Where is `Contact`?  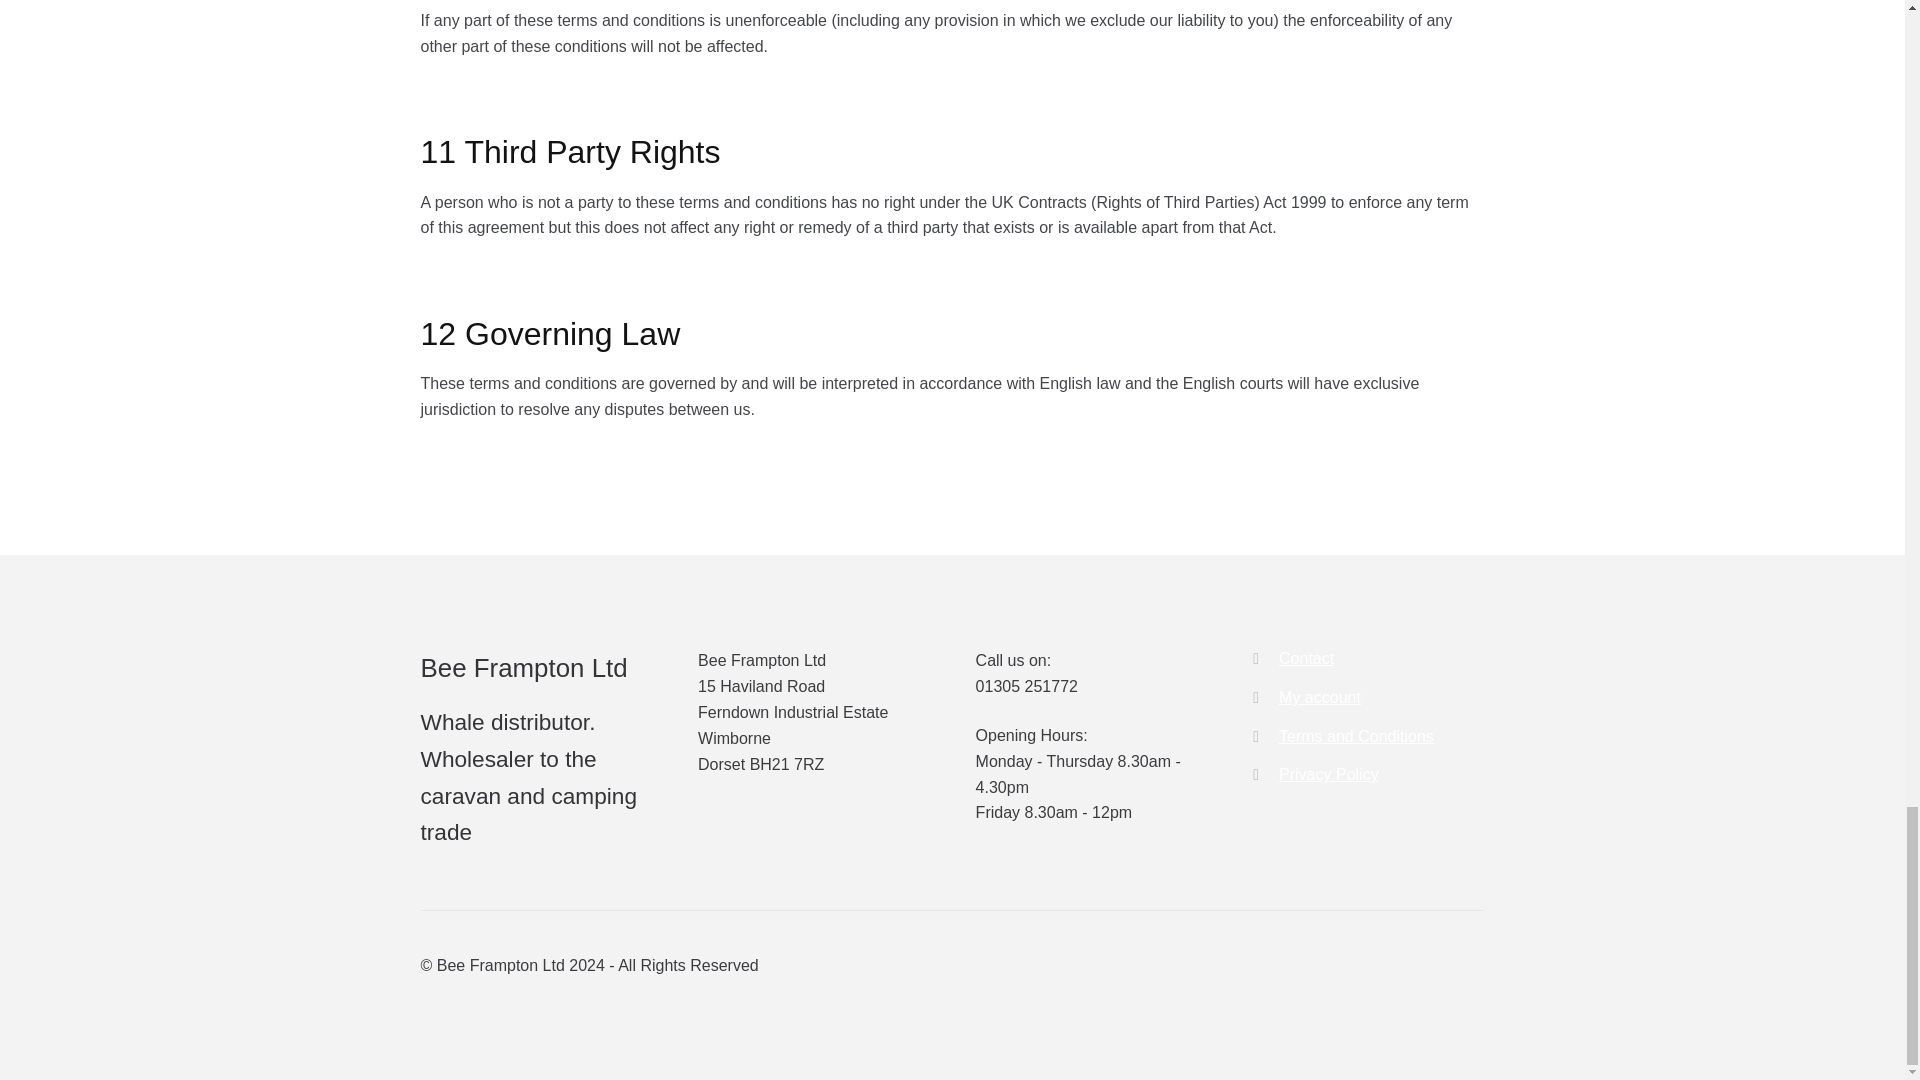 Contact is located at coordinates (1306, 658).